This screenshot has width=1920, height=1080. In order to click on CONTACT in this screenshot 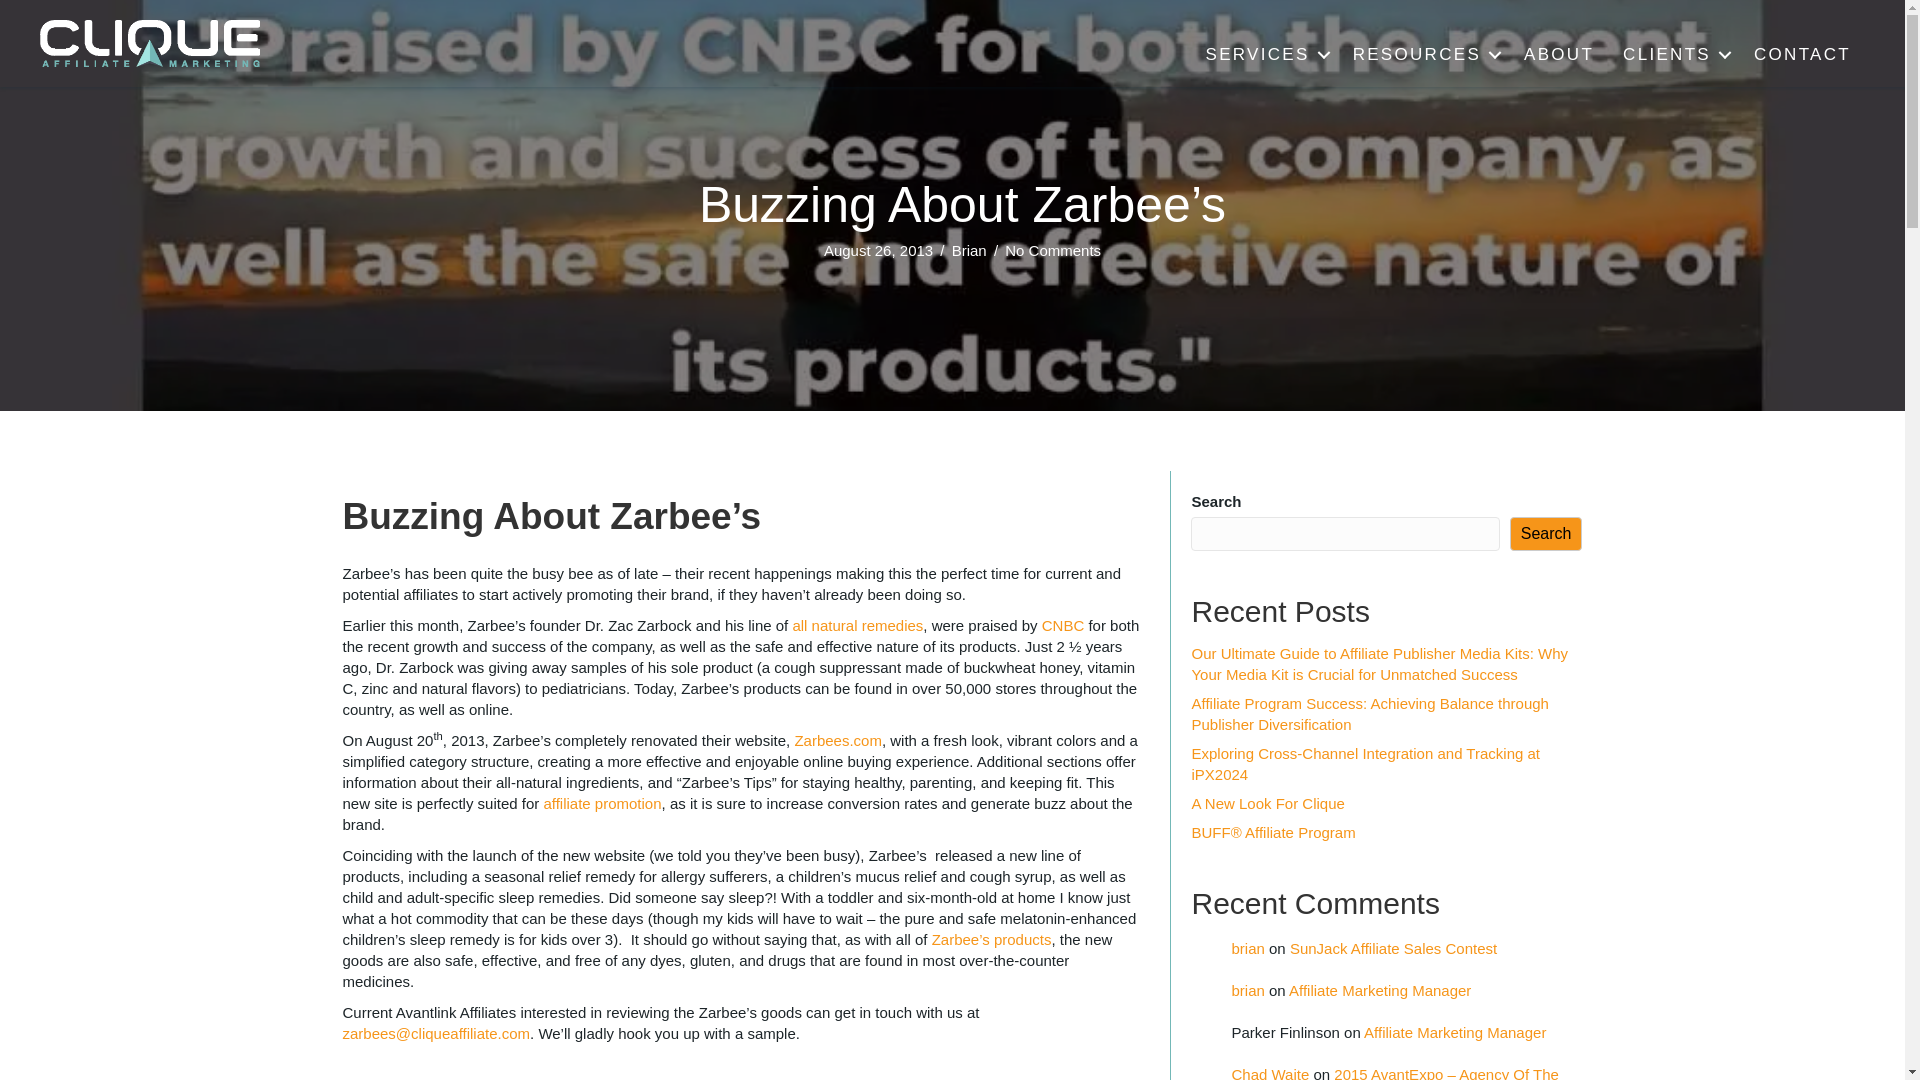, I will do `click(1802, 54)`.